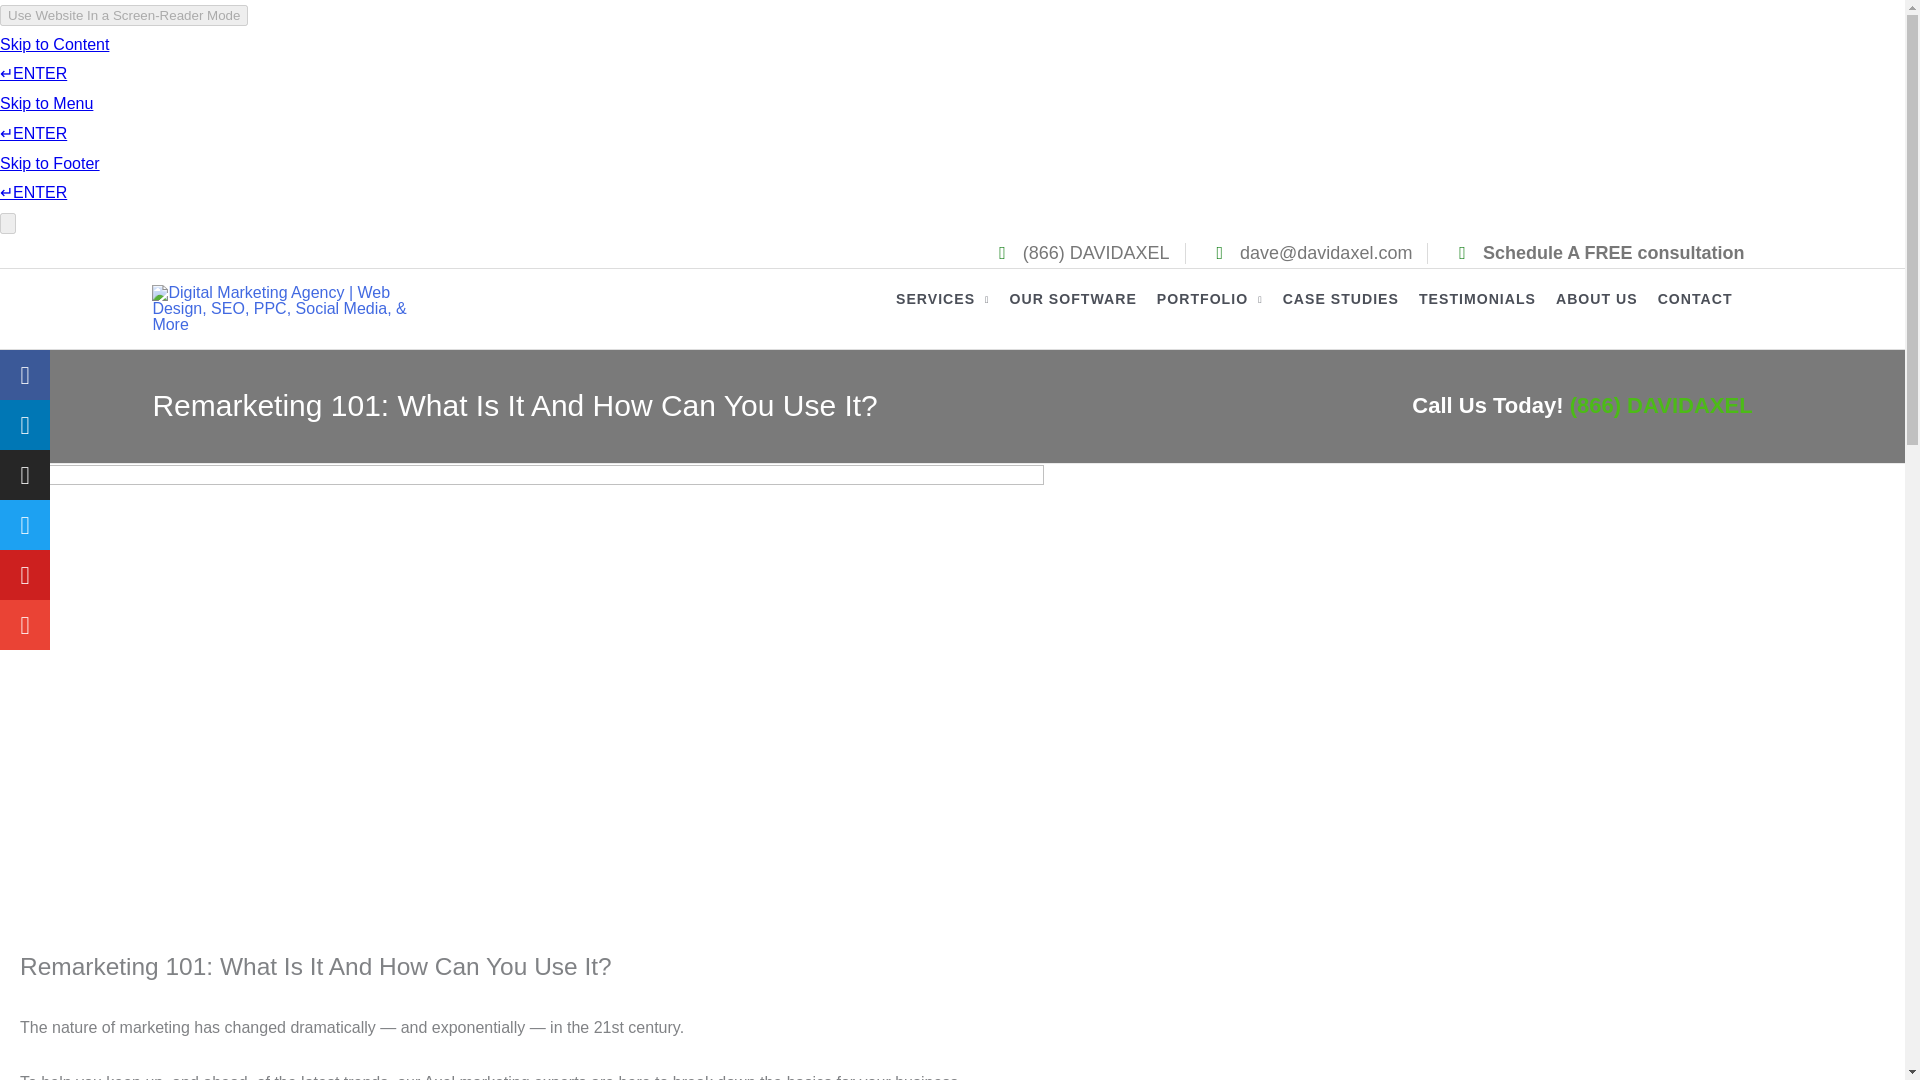  What do you see at coordinates (1220, 308) in the screenshot?
I see `PORTFOLIO` at bounding box center [1220, 308].